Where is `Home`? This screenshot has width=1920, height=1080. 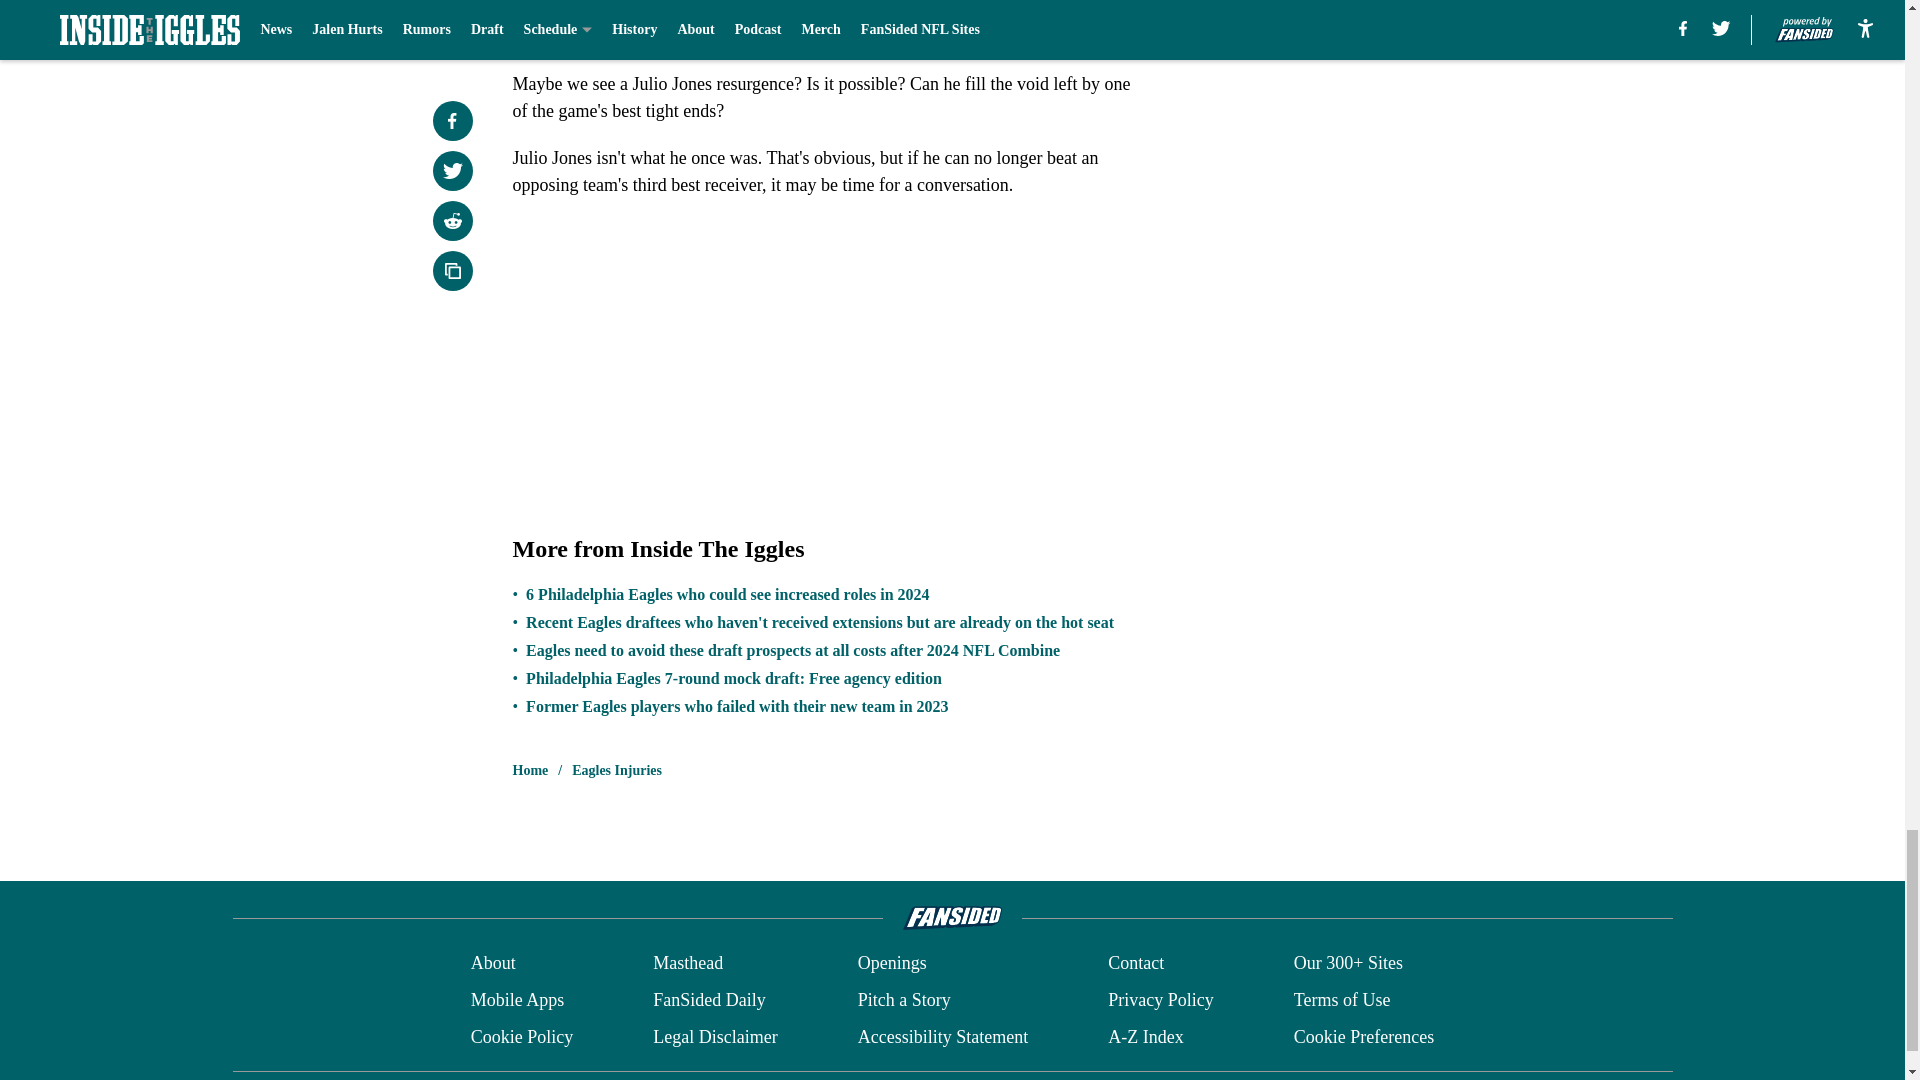 Home is located at coordinates (530, 770).